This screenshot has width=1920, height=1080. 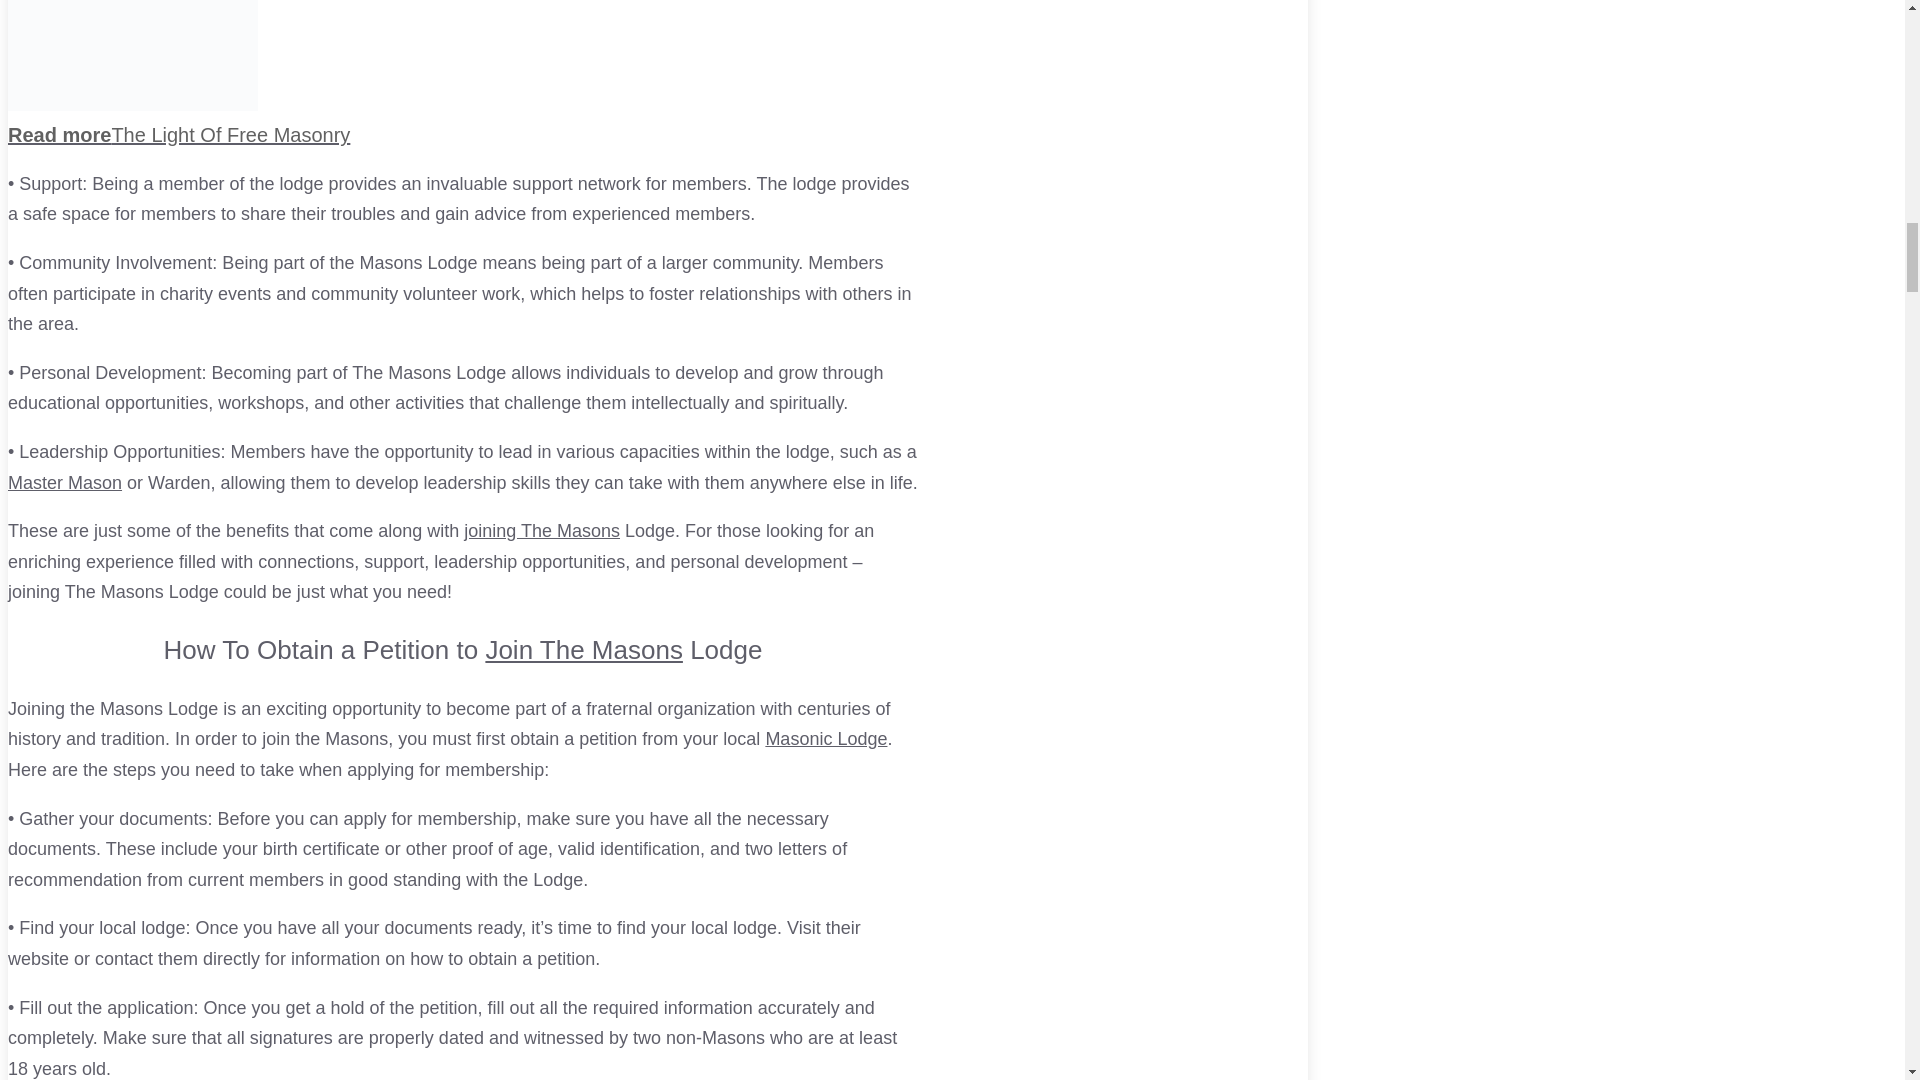 What do you see at coordinates (584, 650) in the screenshot?
I see `Join The Masons` at bounding box center [584, 650].